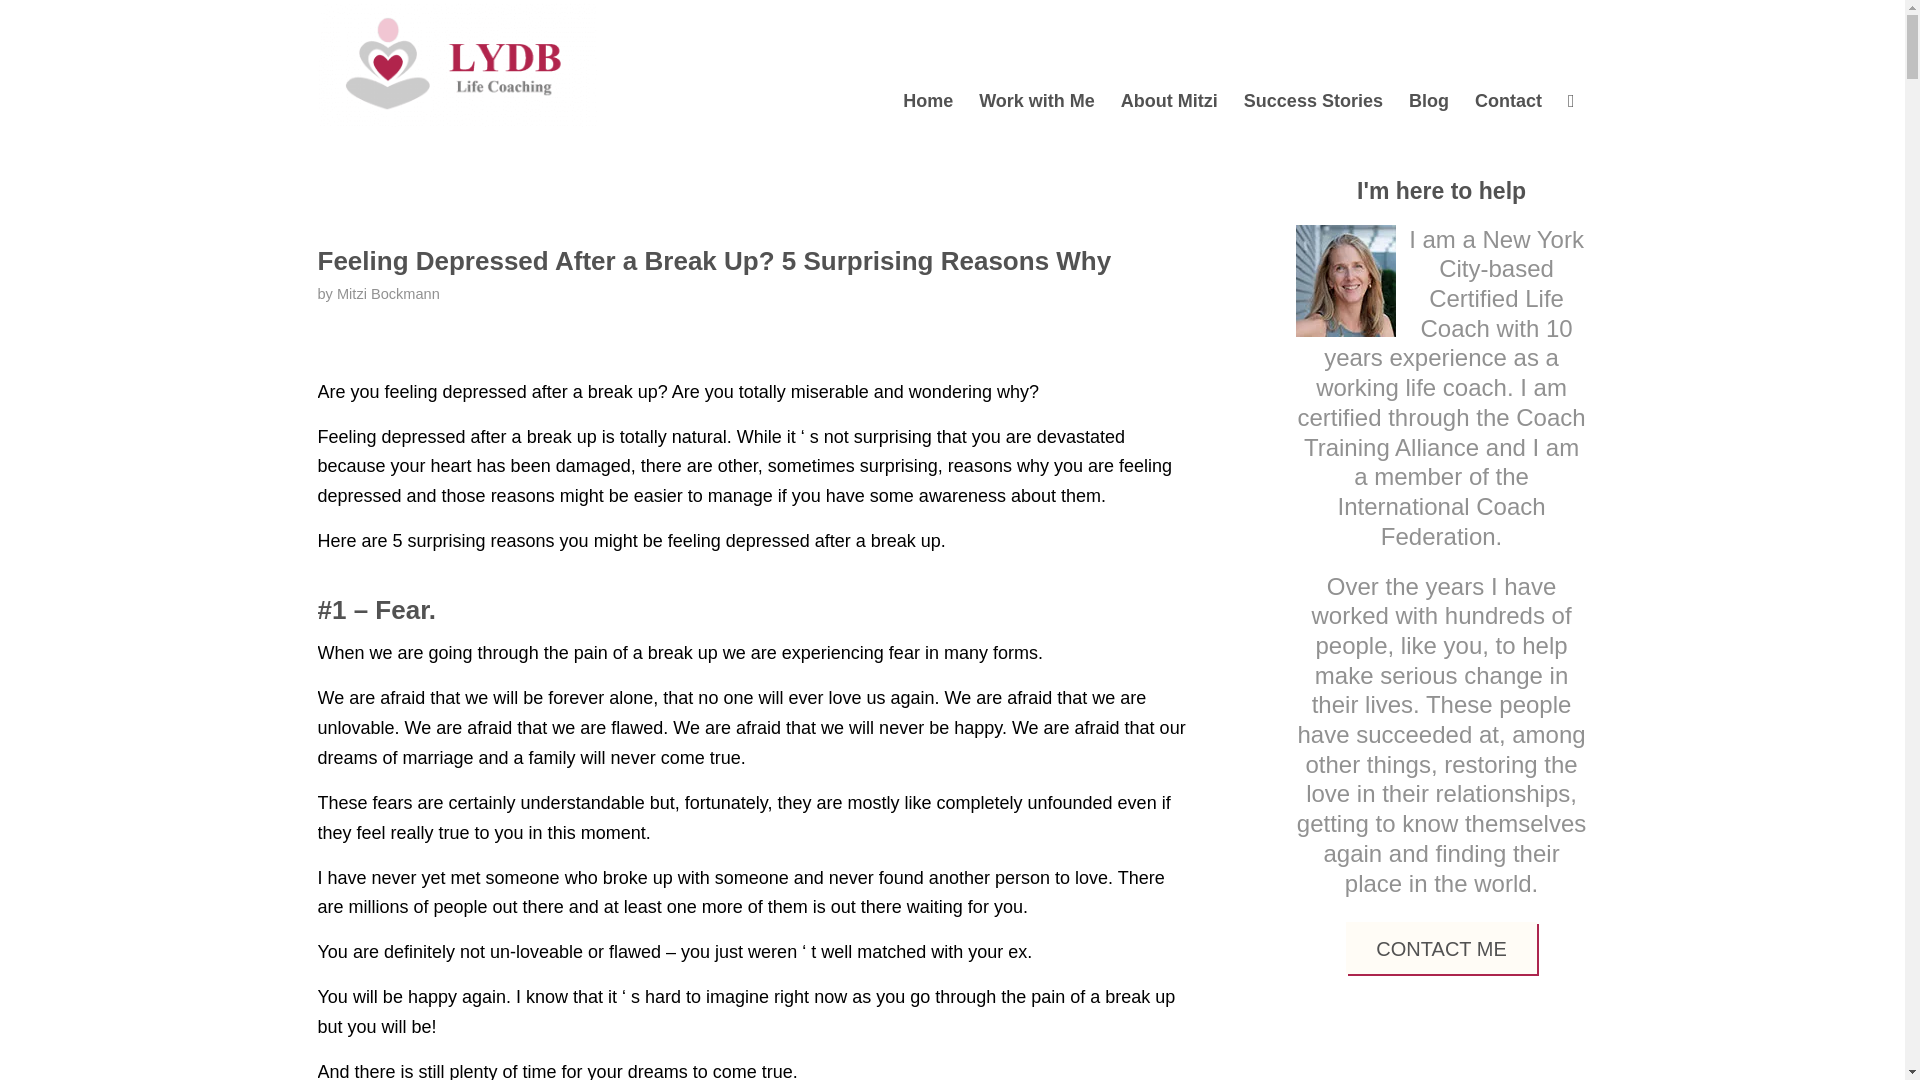 Image resolution: width=1920 pixels, height=1080 pixels. What do you see at coordinates (1036, 64) in the screenshot?
I see `Work with Me` at bounding box center [1036, 64].